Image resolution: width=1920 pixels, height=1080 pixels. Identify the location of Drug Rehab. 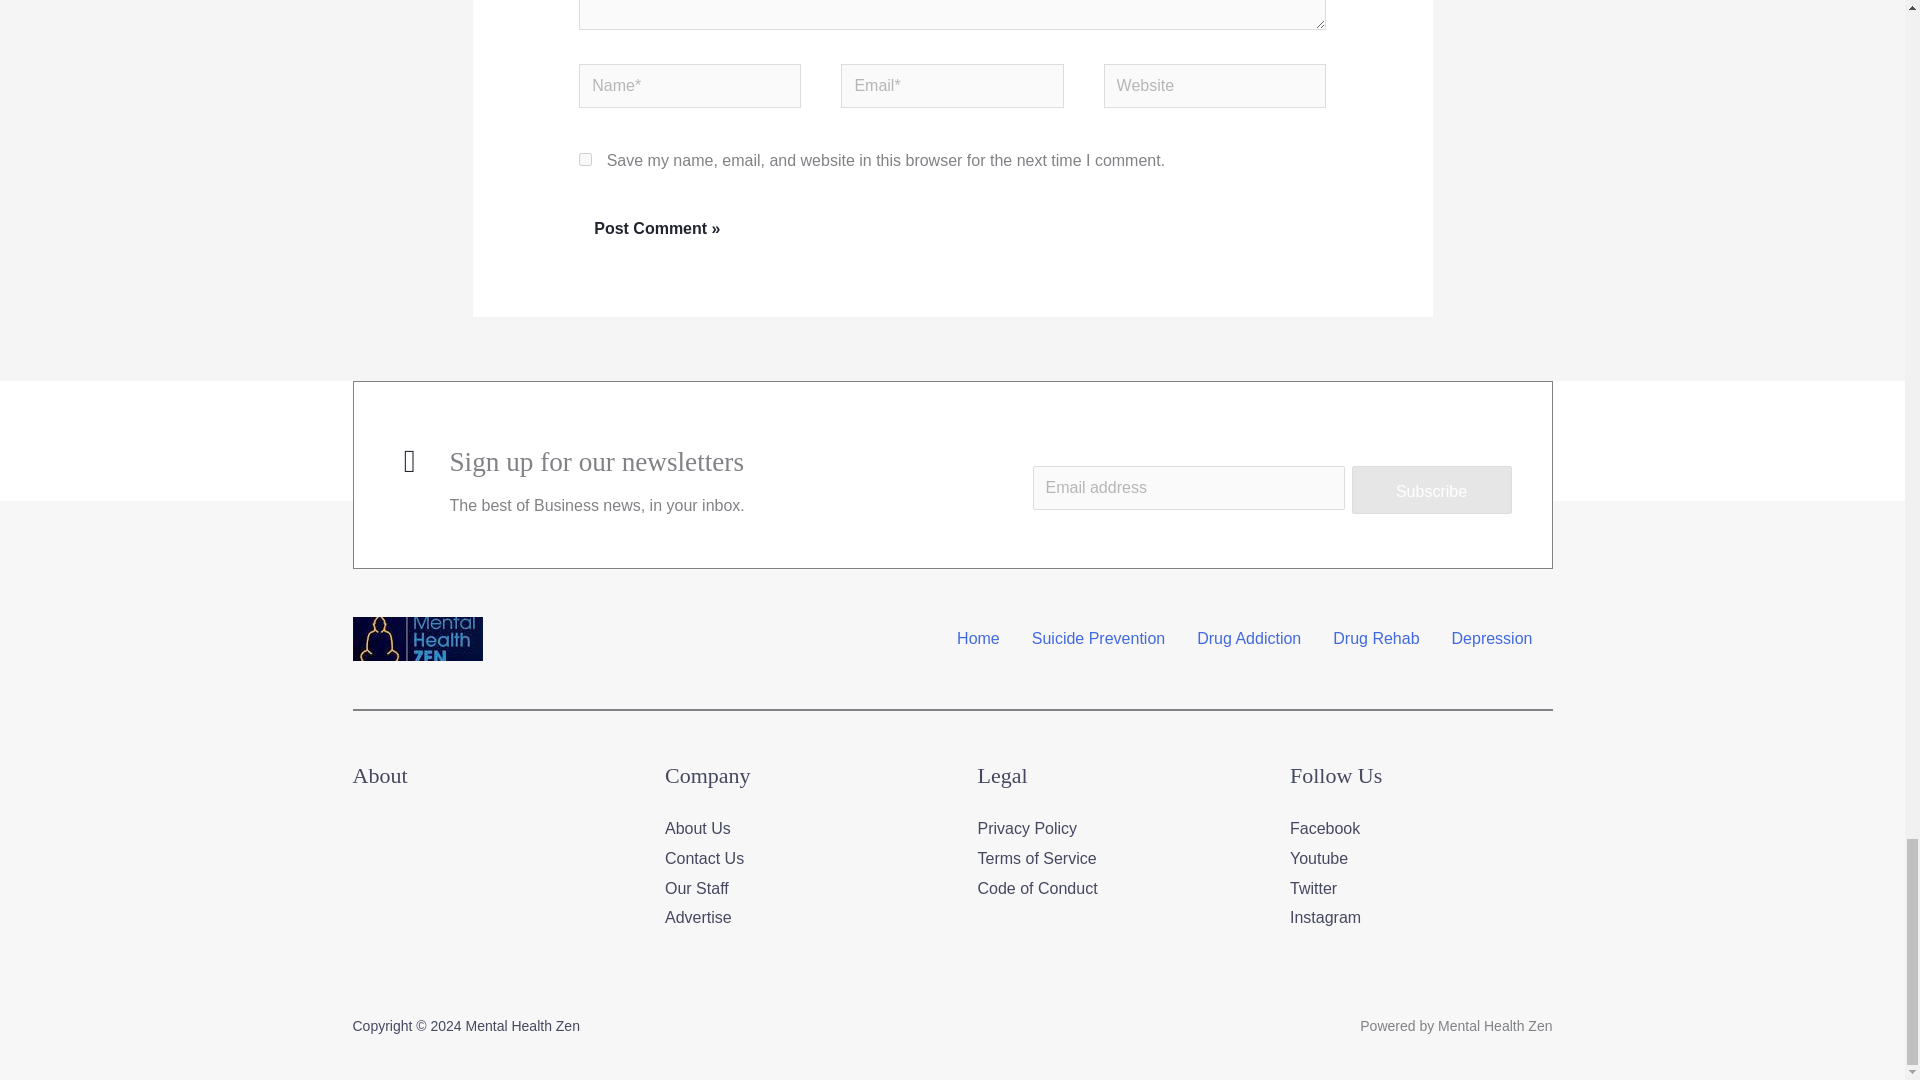
(1376, 638).